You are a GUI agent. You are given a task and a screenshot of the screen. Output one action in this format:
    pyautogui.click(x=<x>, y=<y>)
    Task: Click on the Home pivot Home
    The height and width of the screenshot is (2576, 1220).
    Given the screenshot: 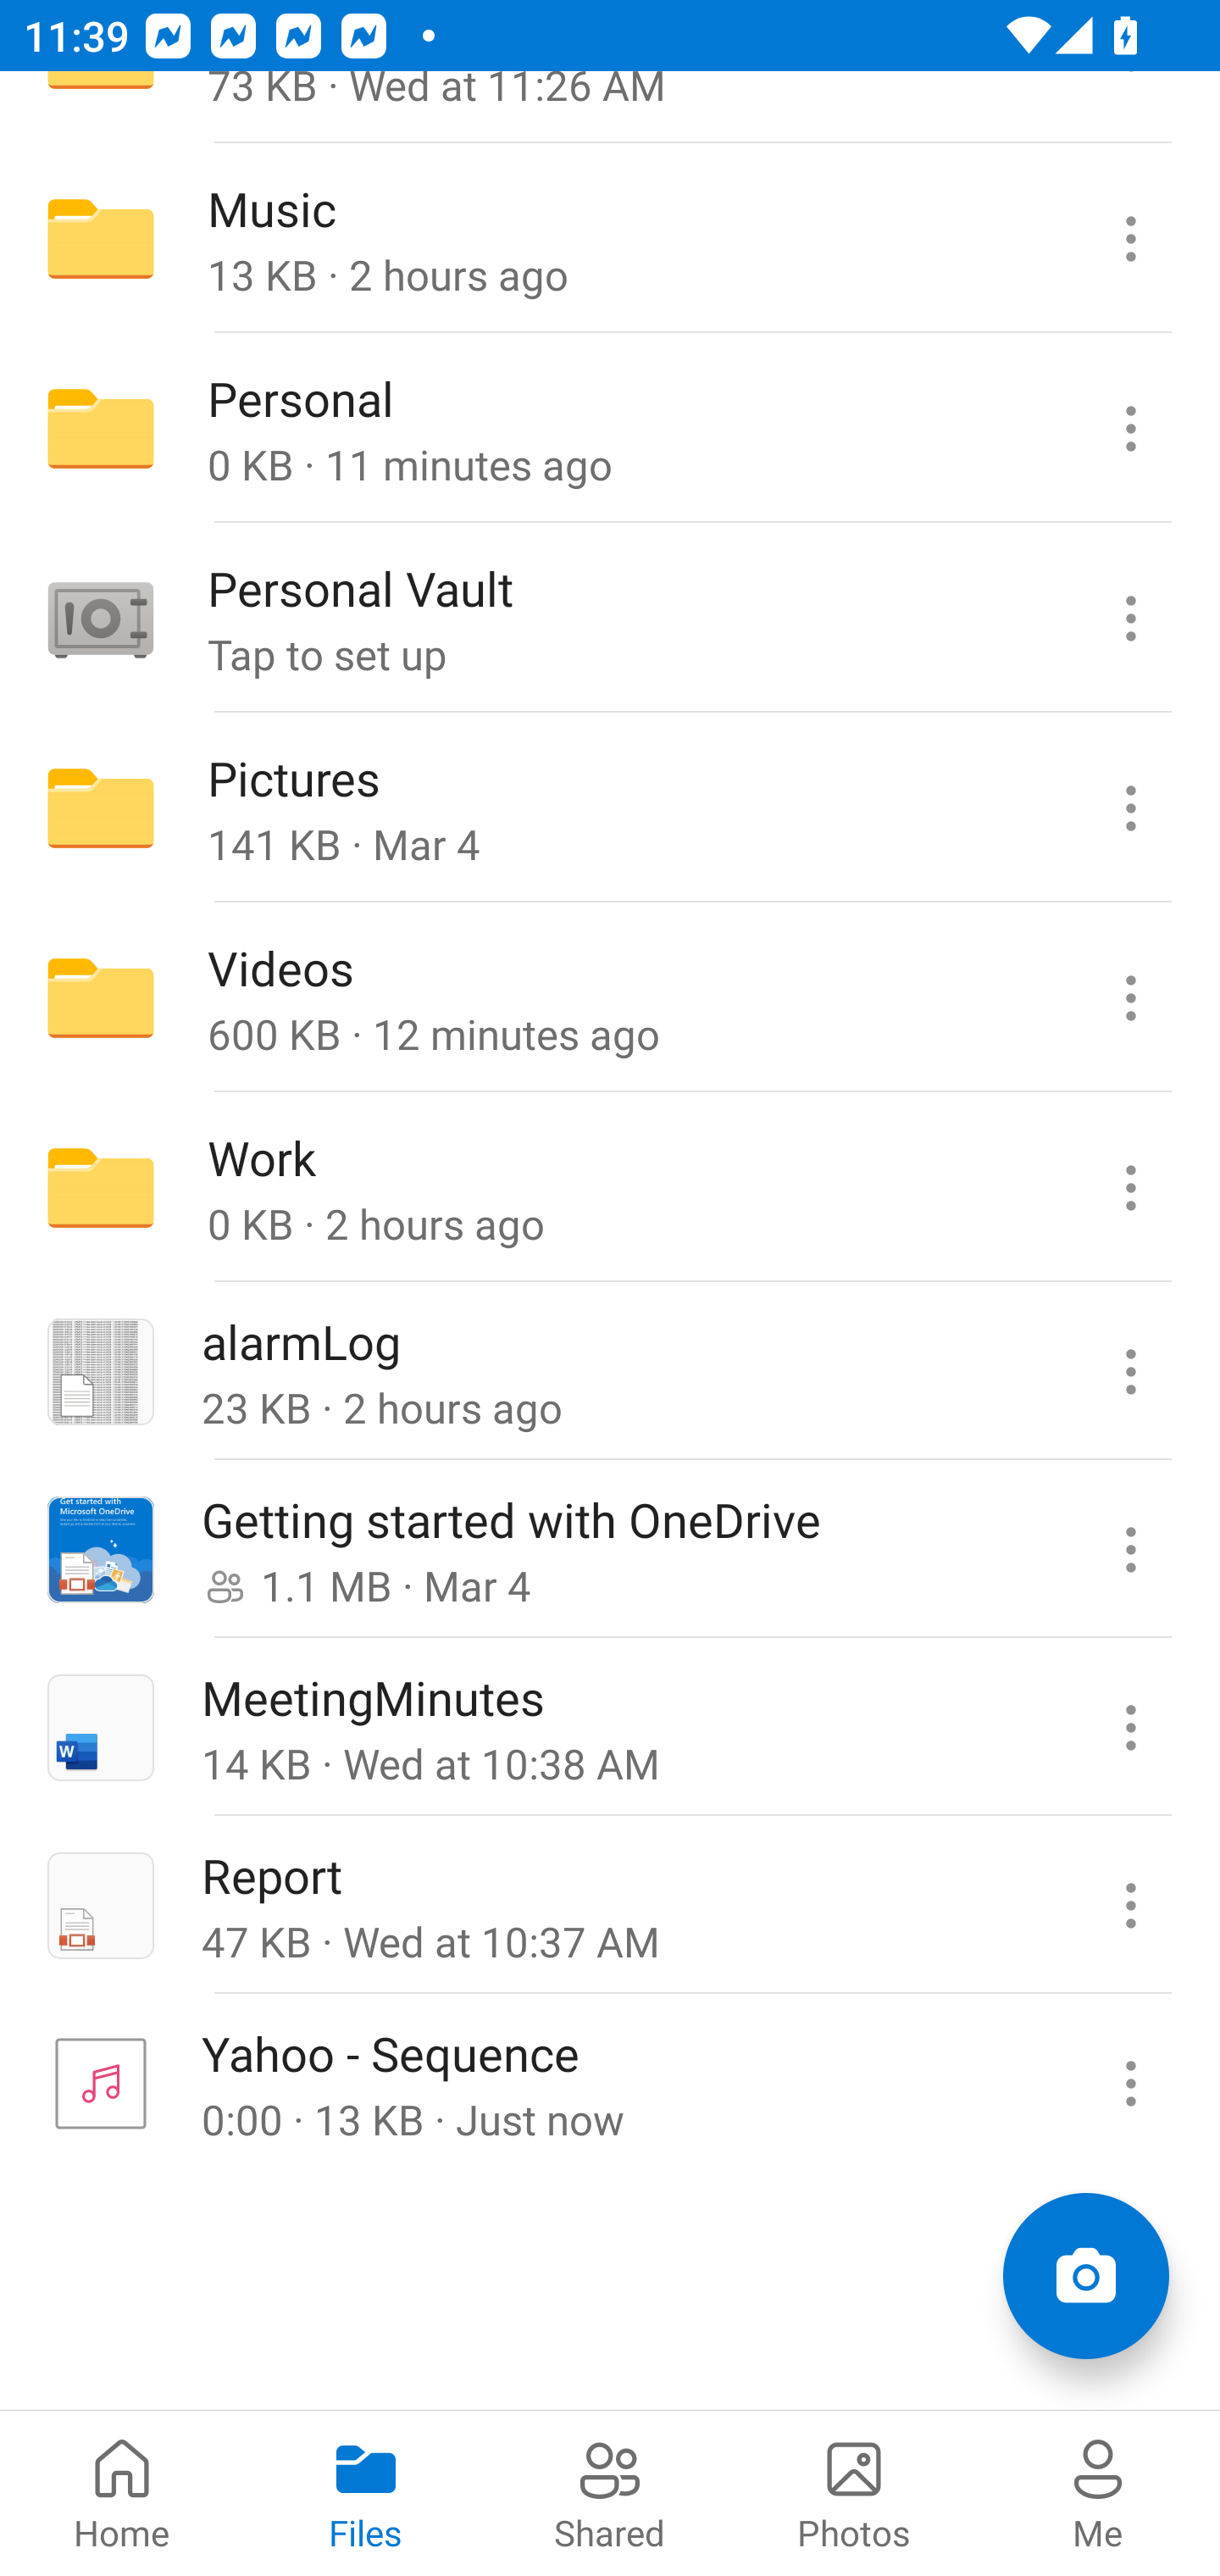 What is the action you would take?
    pyautogui.click(x=122, y=2493)
    